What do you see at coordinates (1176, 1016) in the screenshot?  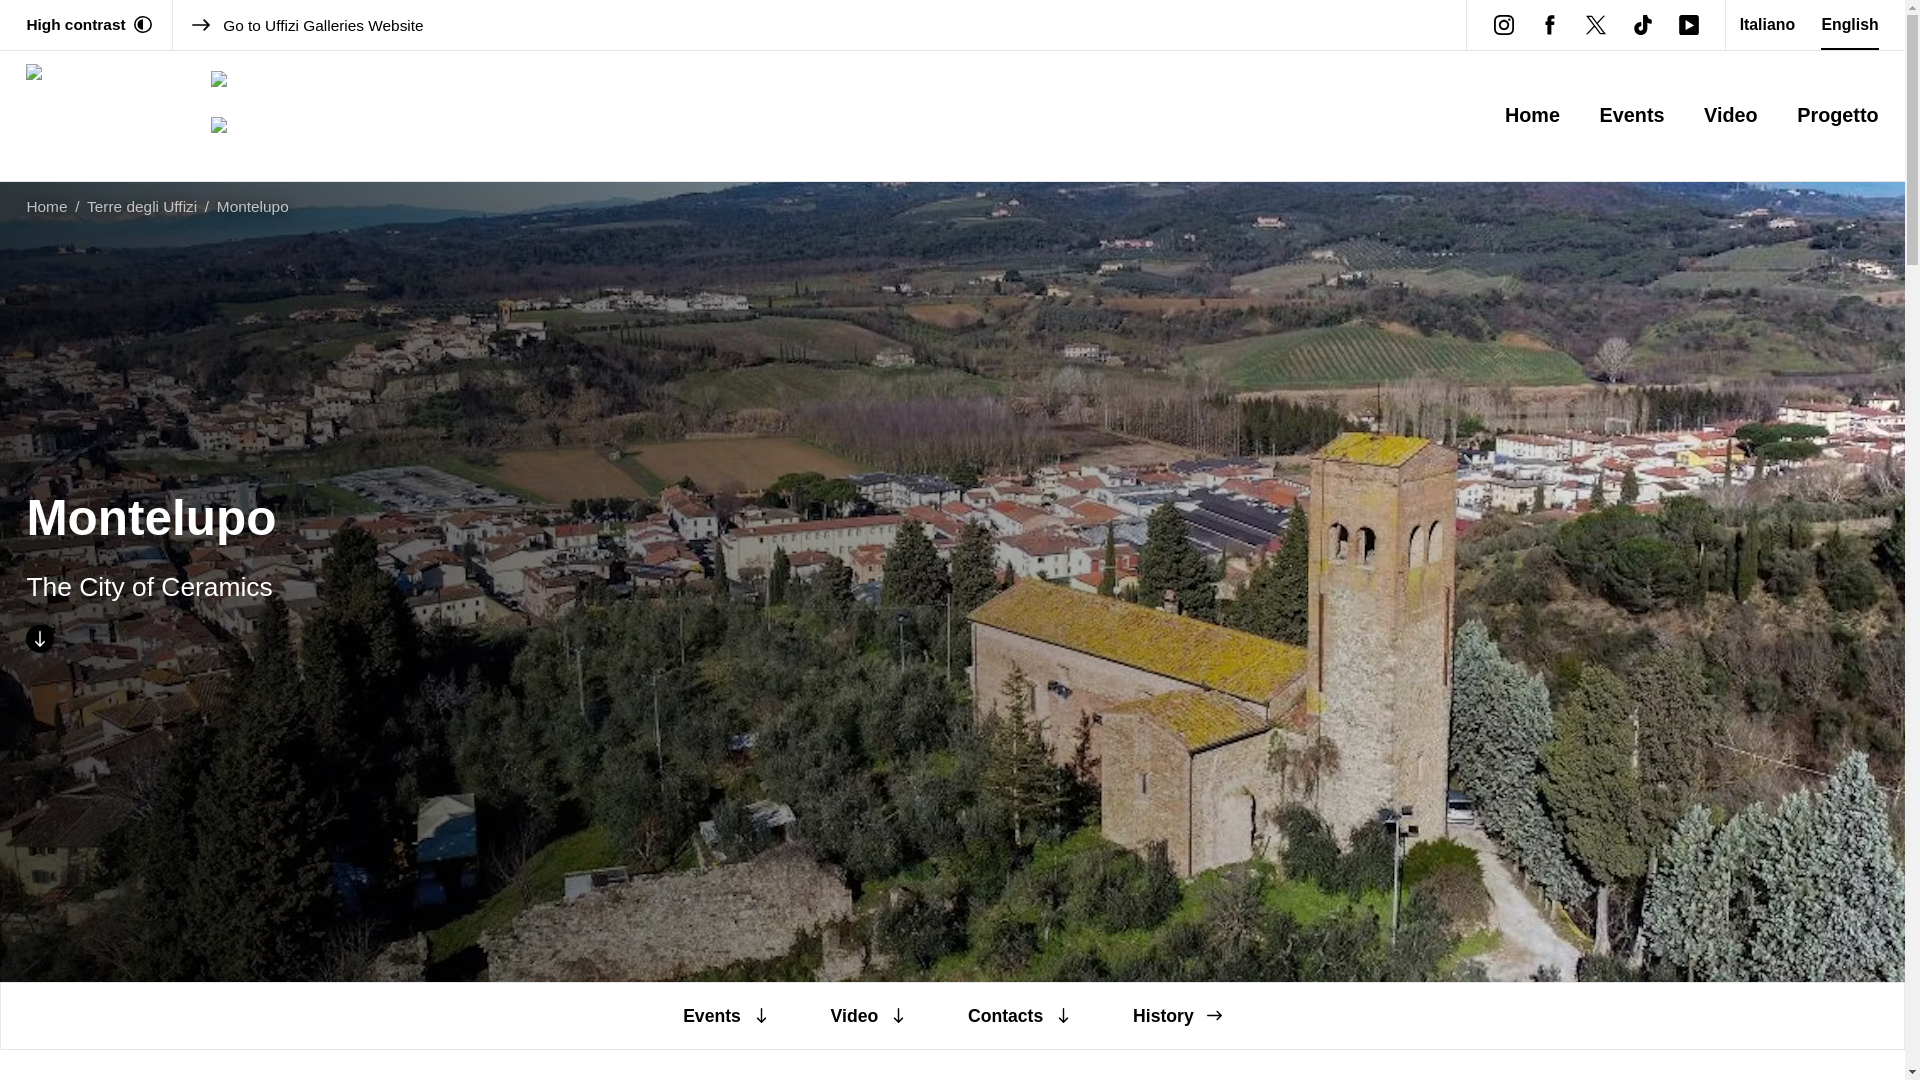 I see `History` at bounding box center [1176, 1016].